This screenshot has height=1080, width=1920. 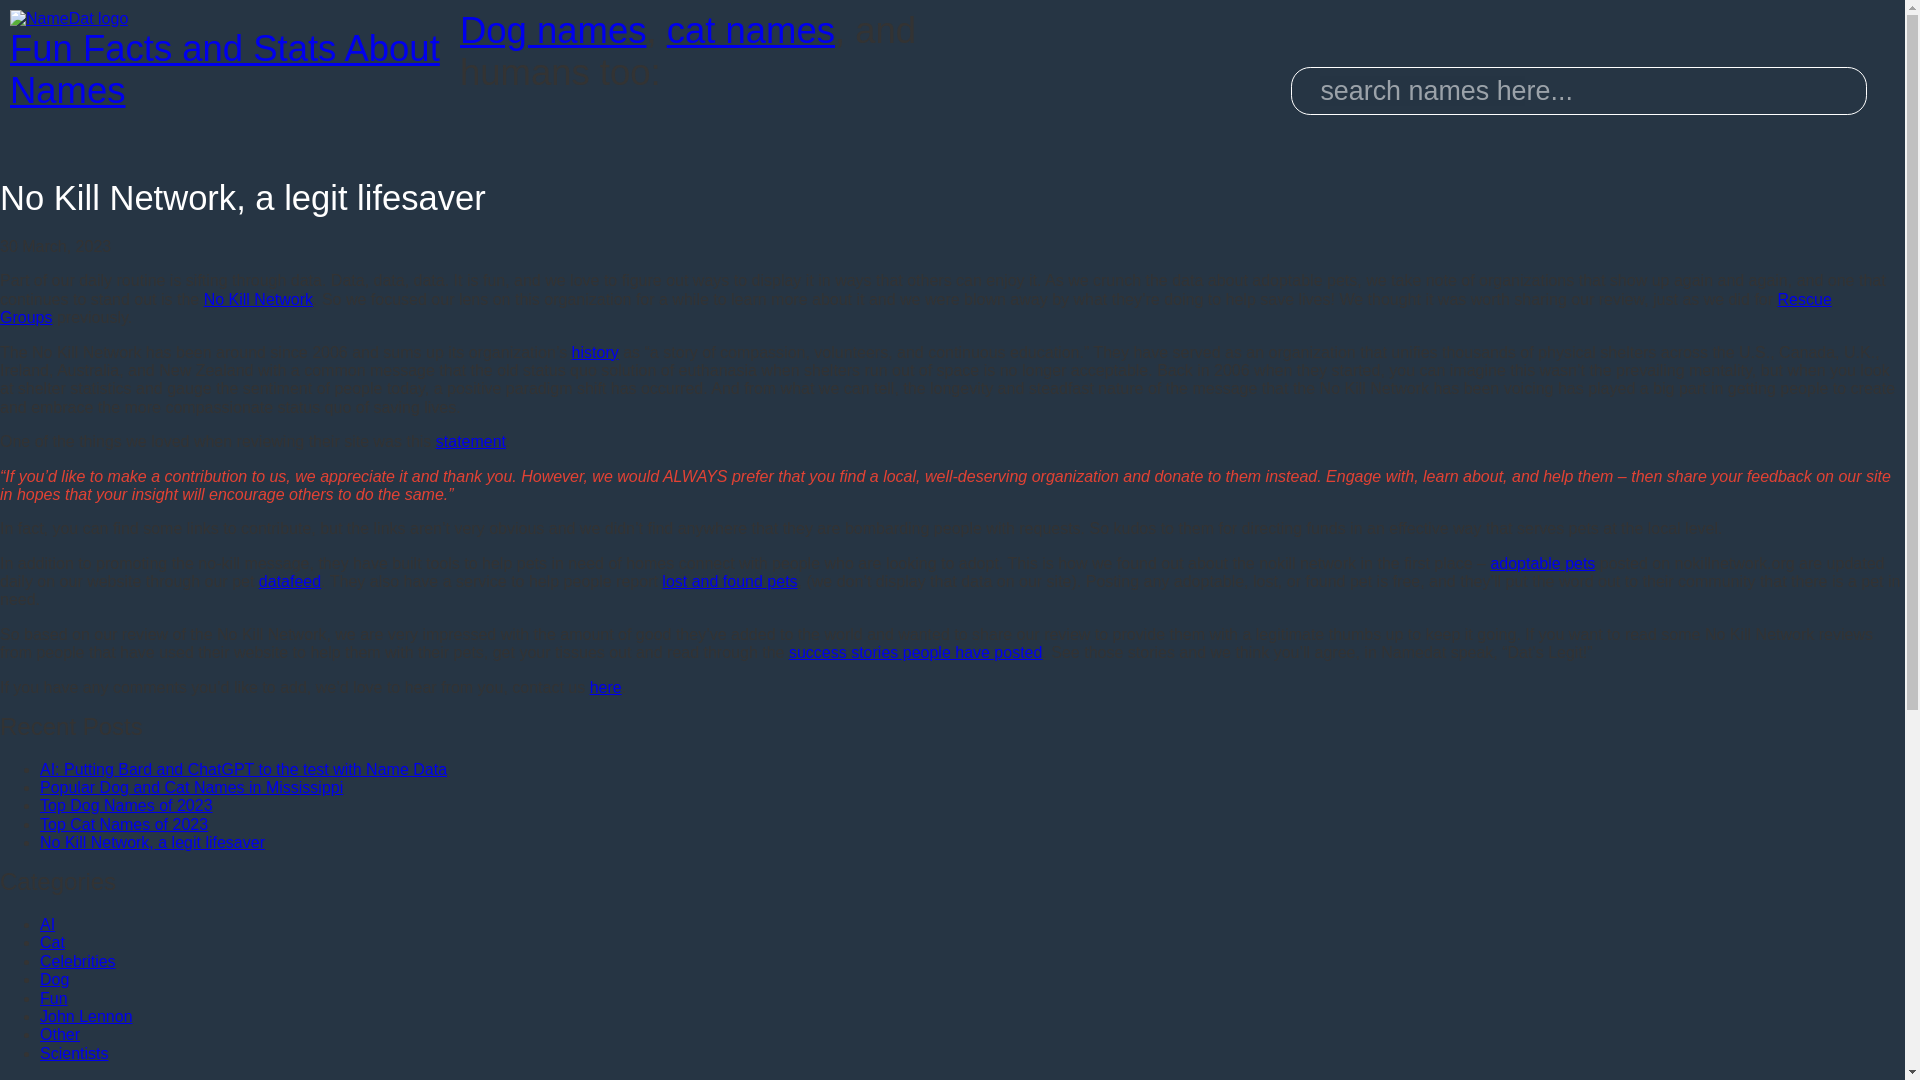 I want to click on AI: Putting Bard and ChatGPT to the test with Name Data, so click(x=244, y=769).